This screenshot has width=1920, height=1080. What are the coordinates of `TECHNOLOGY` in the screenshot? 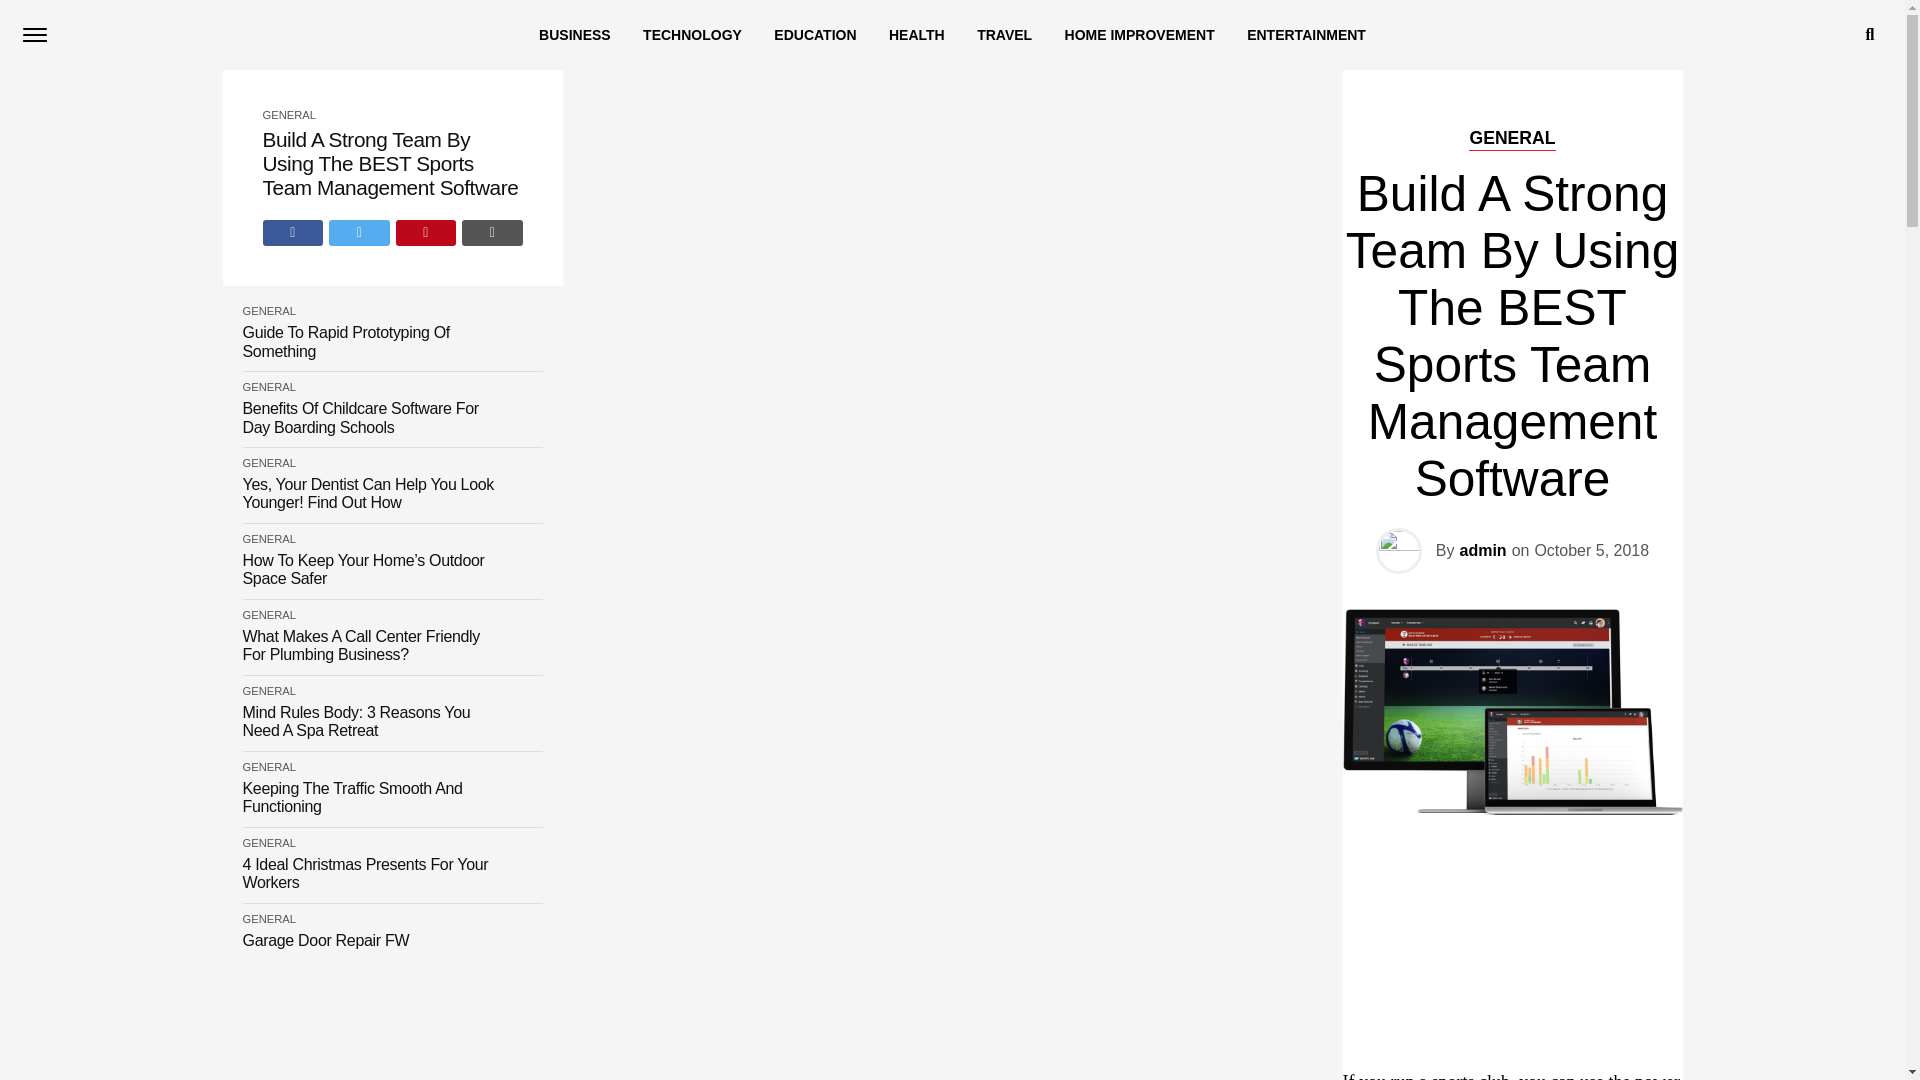 It's located at (692, 35).